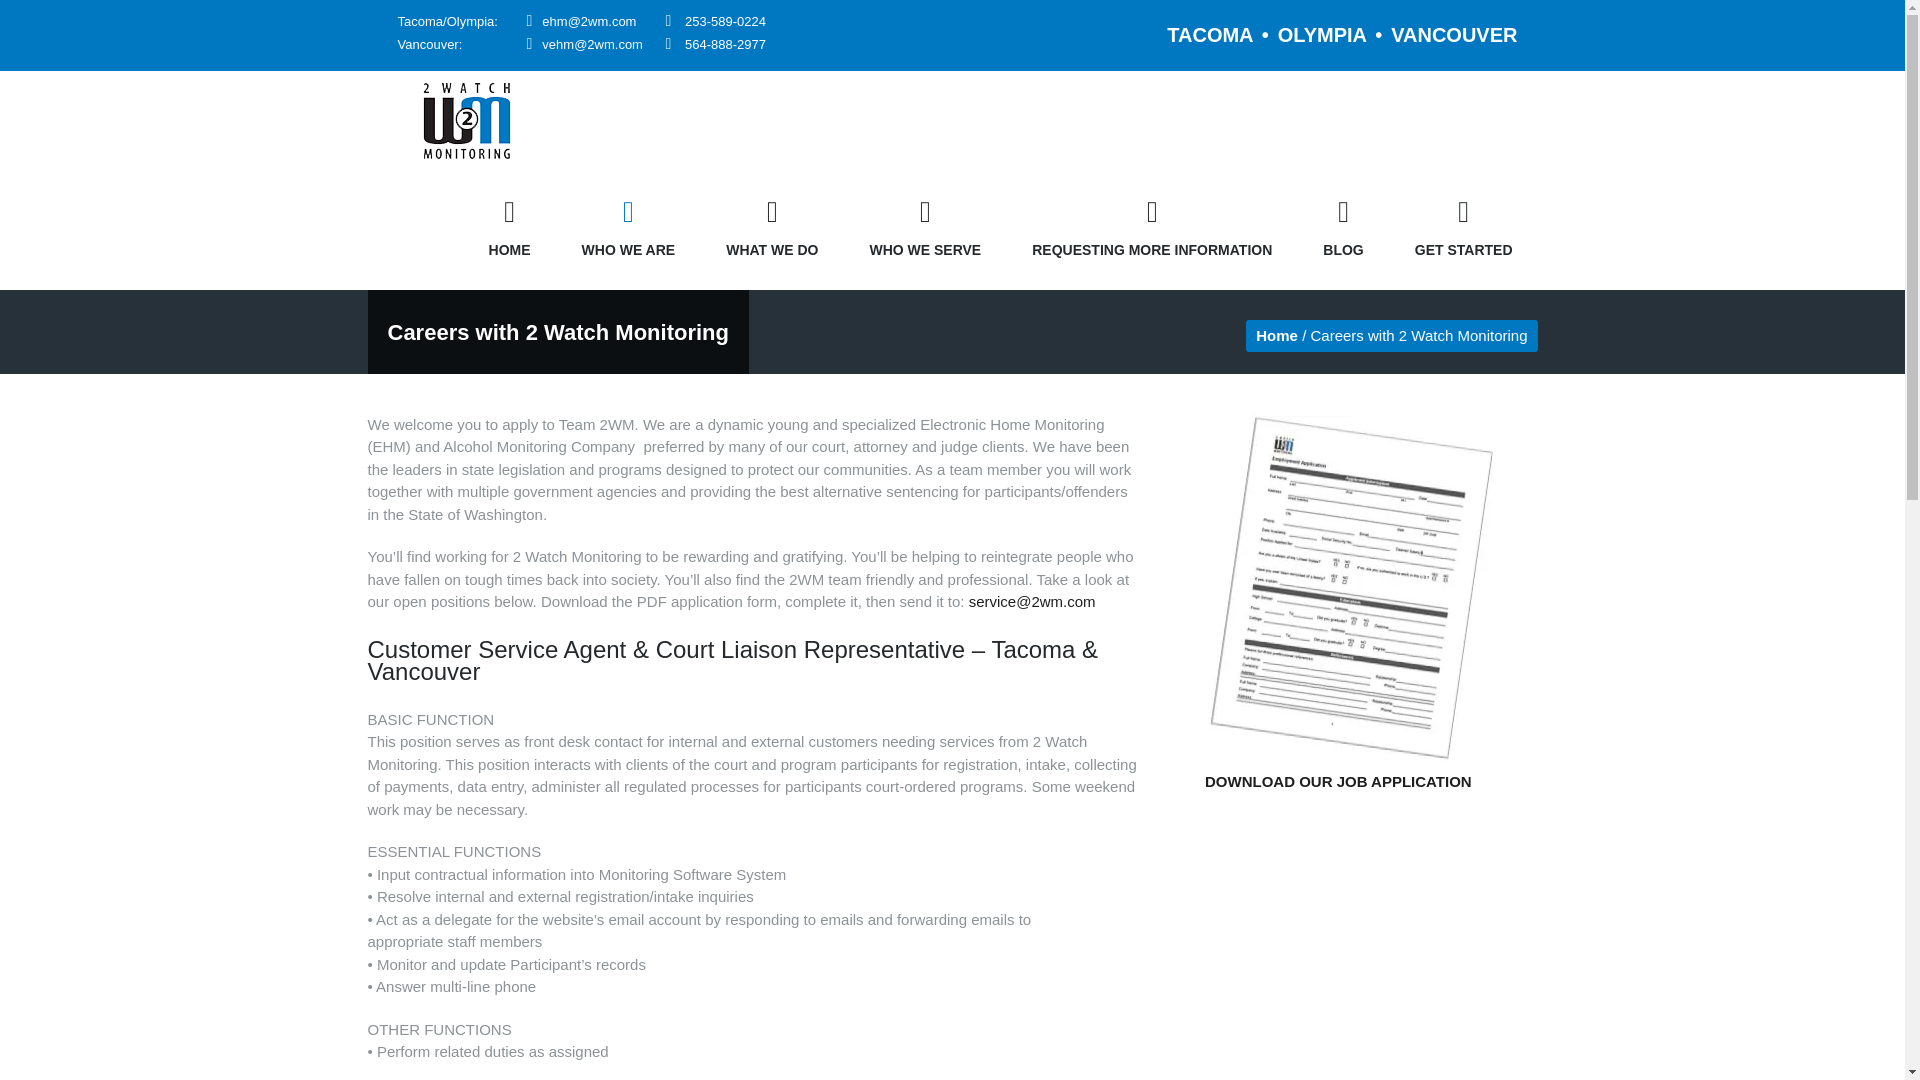  Describe the element at coordinates (1338, 781) in the screenshot. I see `DOWNLOAD OUR JOB APPLICATION` at that location.